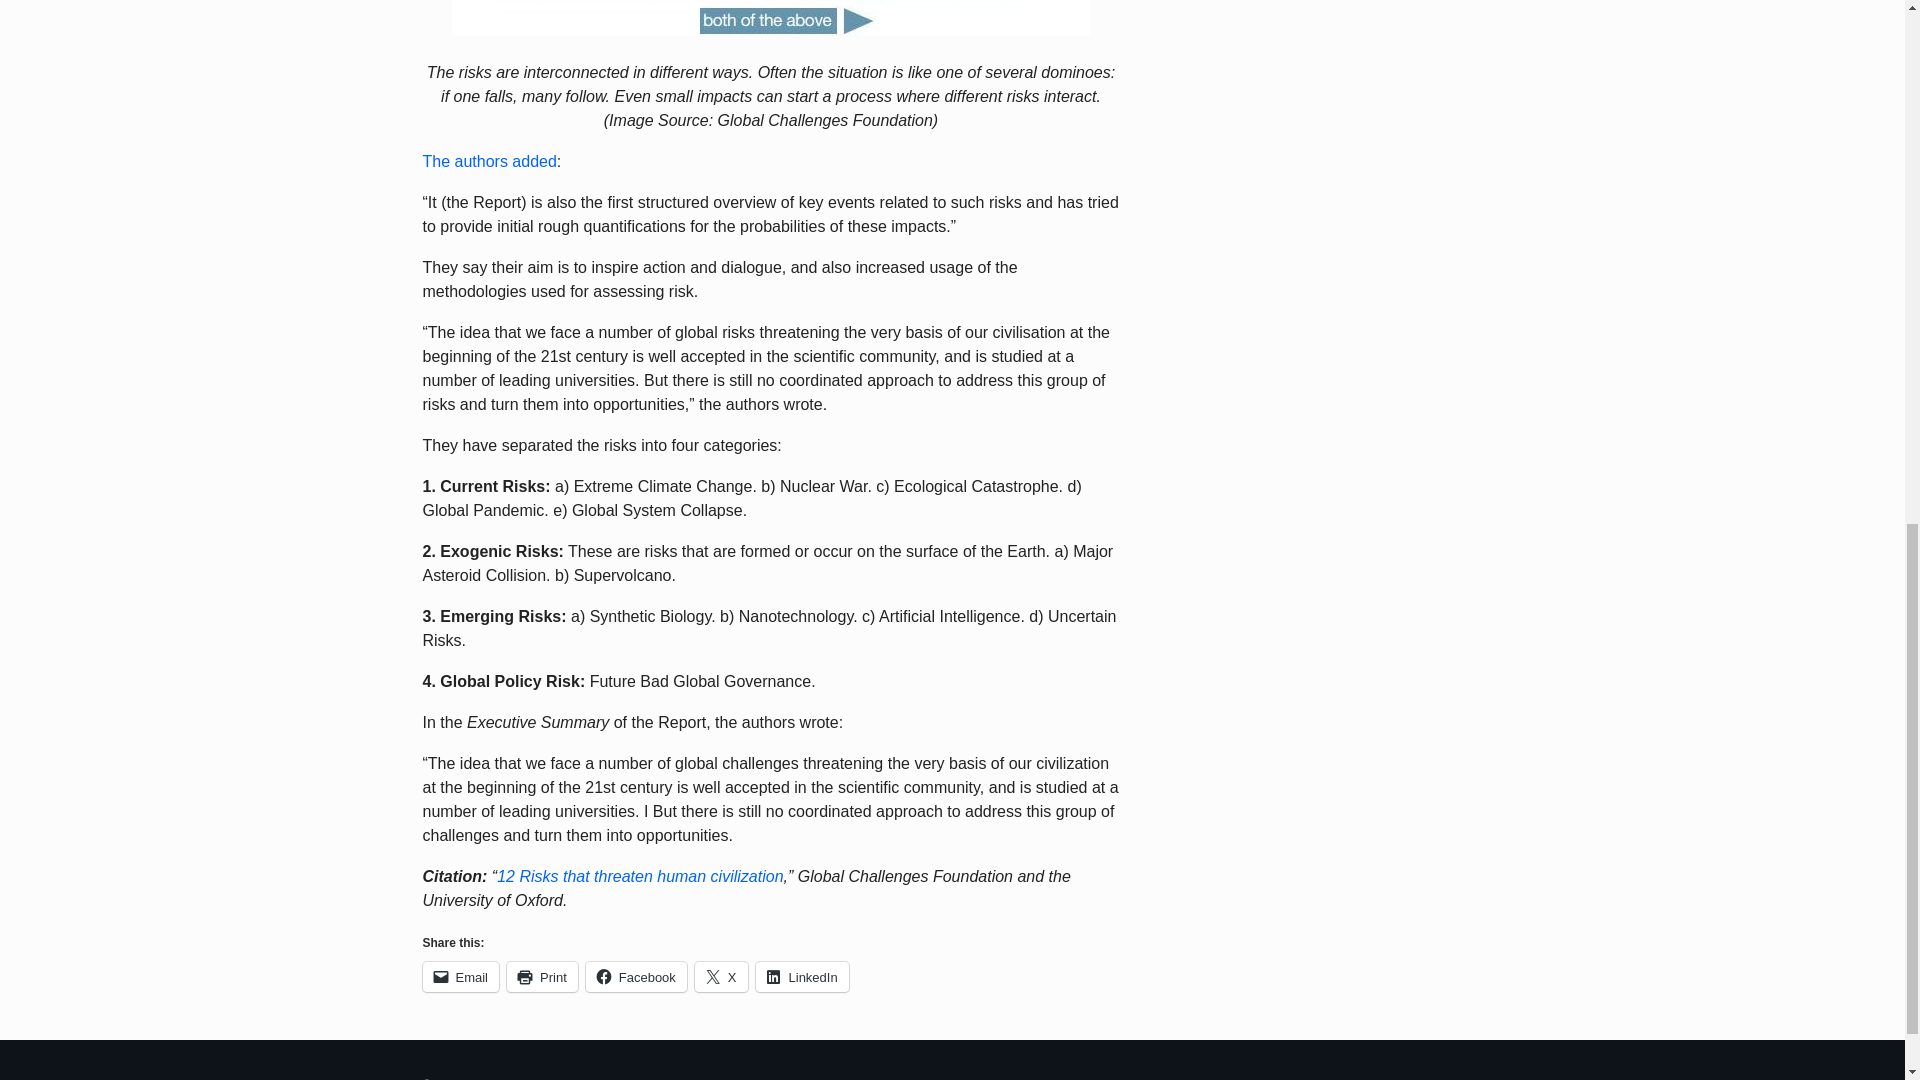 This screenshot has width=1920, height=1080. Describe the element at coordinates (636, 977) in the screenshot. I see `Facebook` at that location.